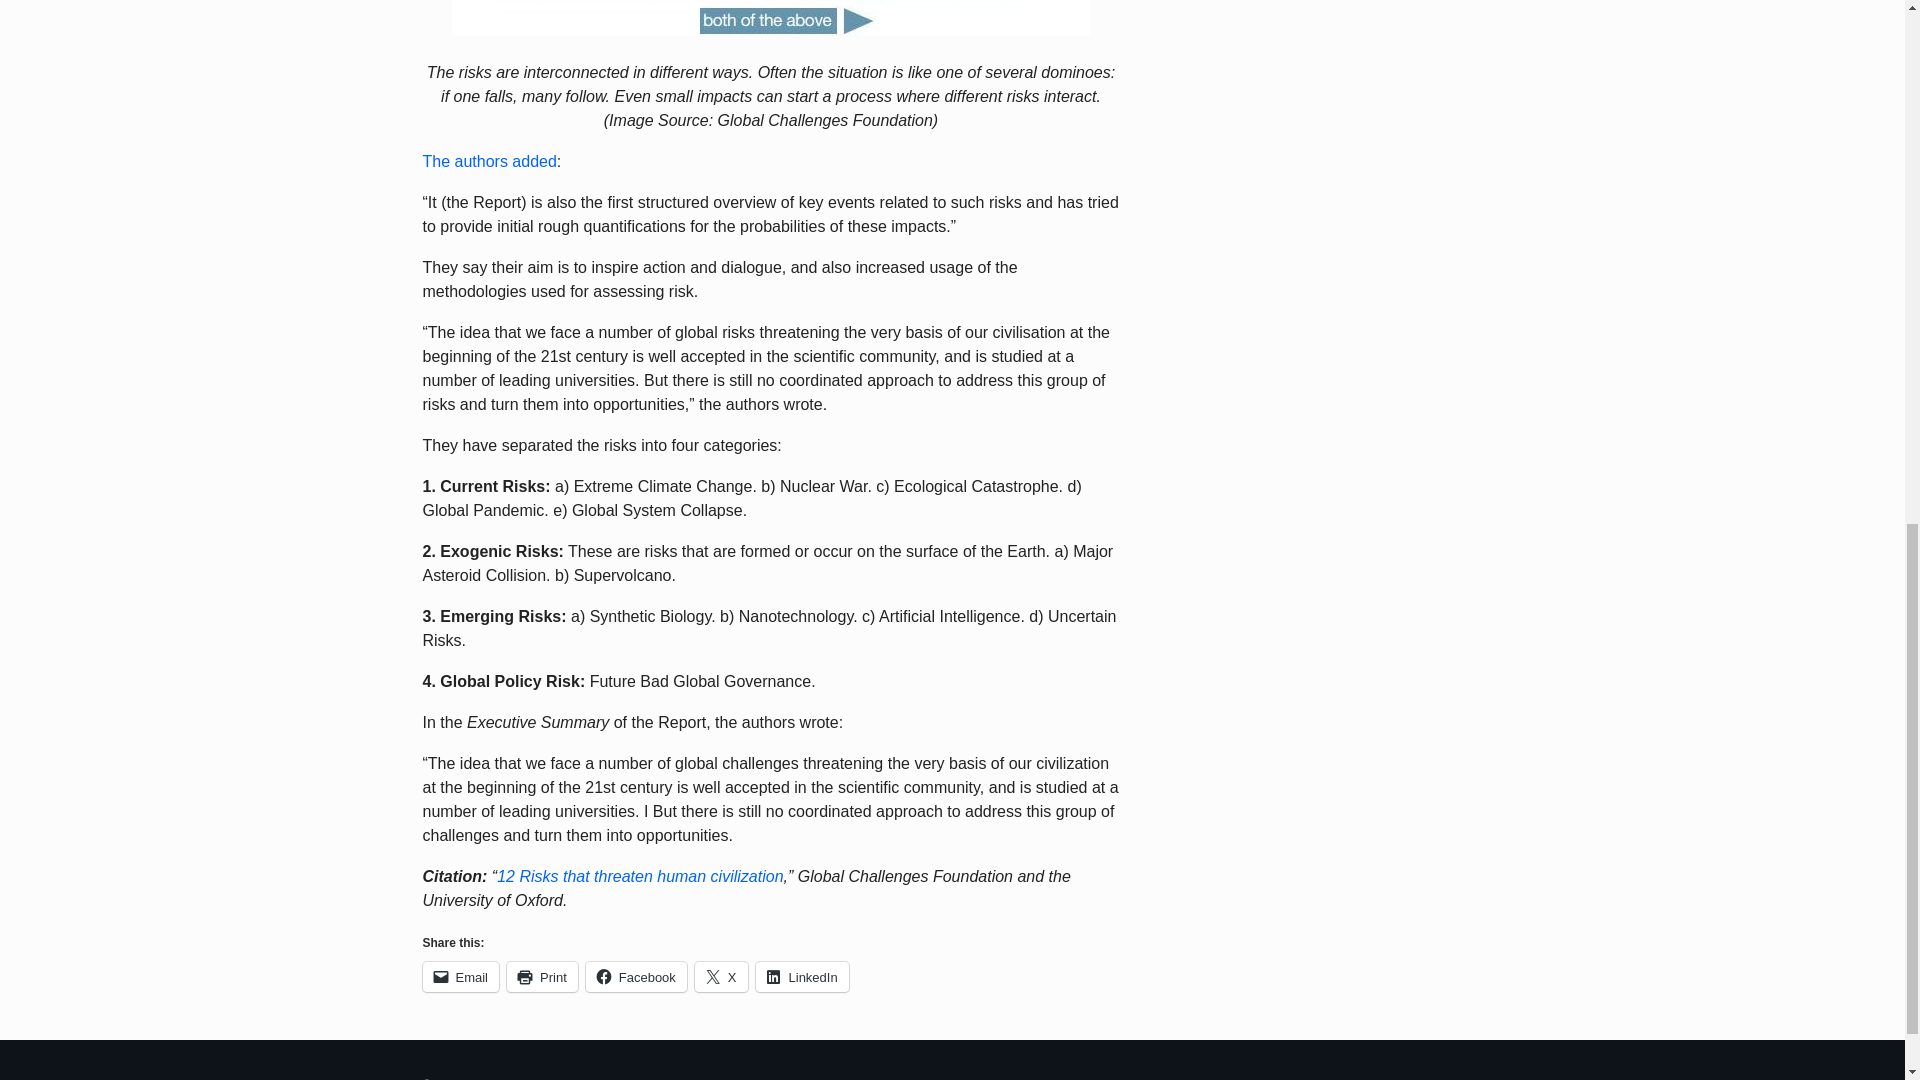 This screenshot has width=1920, height=1080. Describe the element at coordinates (636, 977) in the screenshot. I see `Facebook` at that location.